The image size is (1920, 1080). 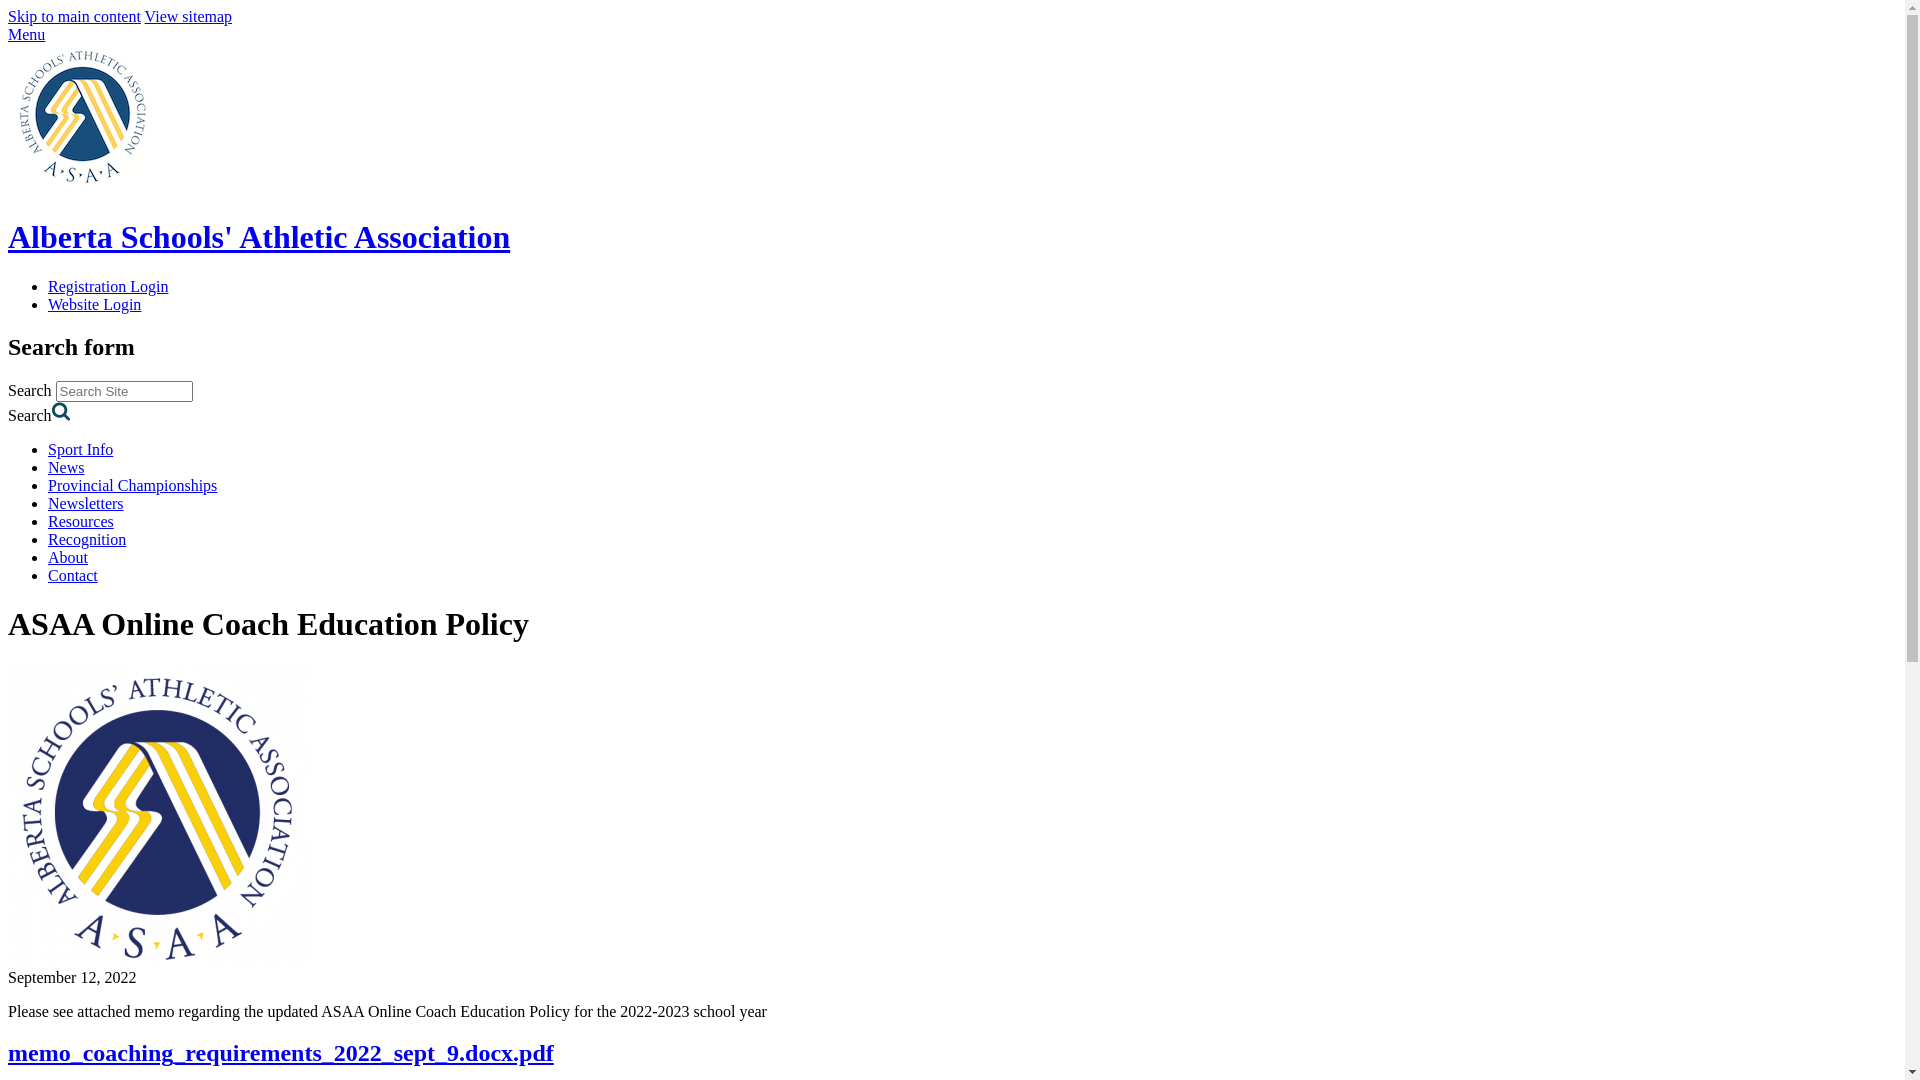 I want to click on Skip to main content, so click(x=74, y=16).